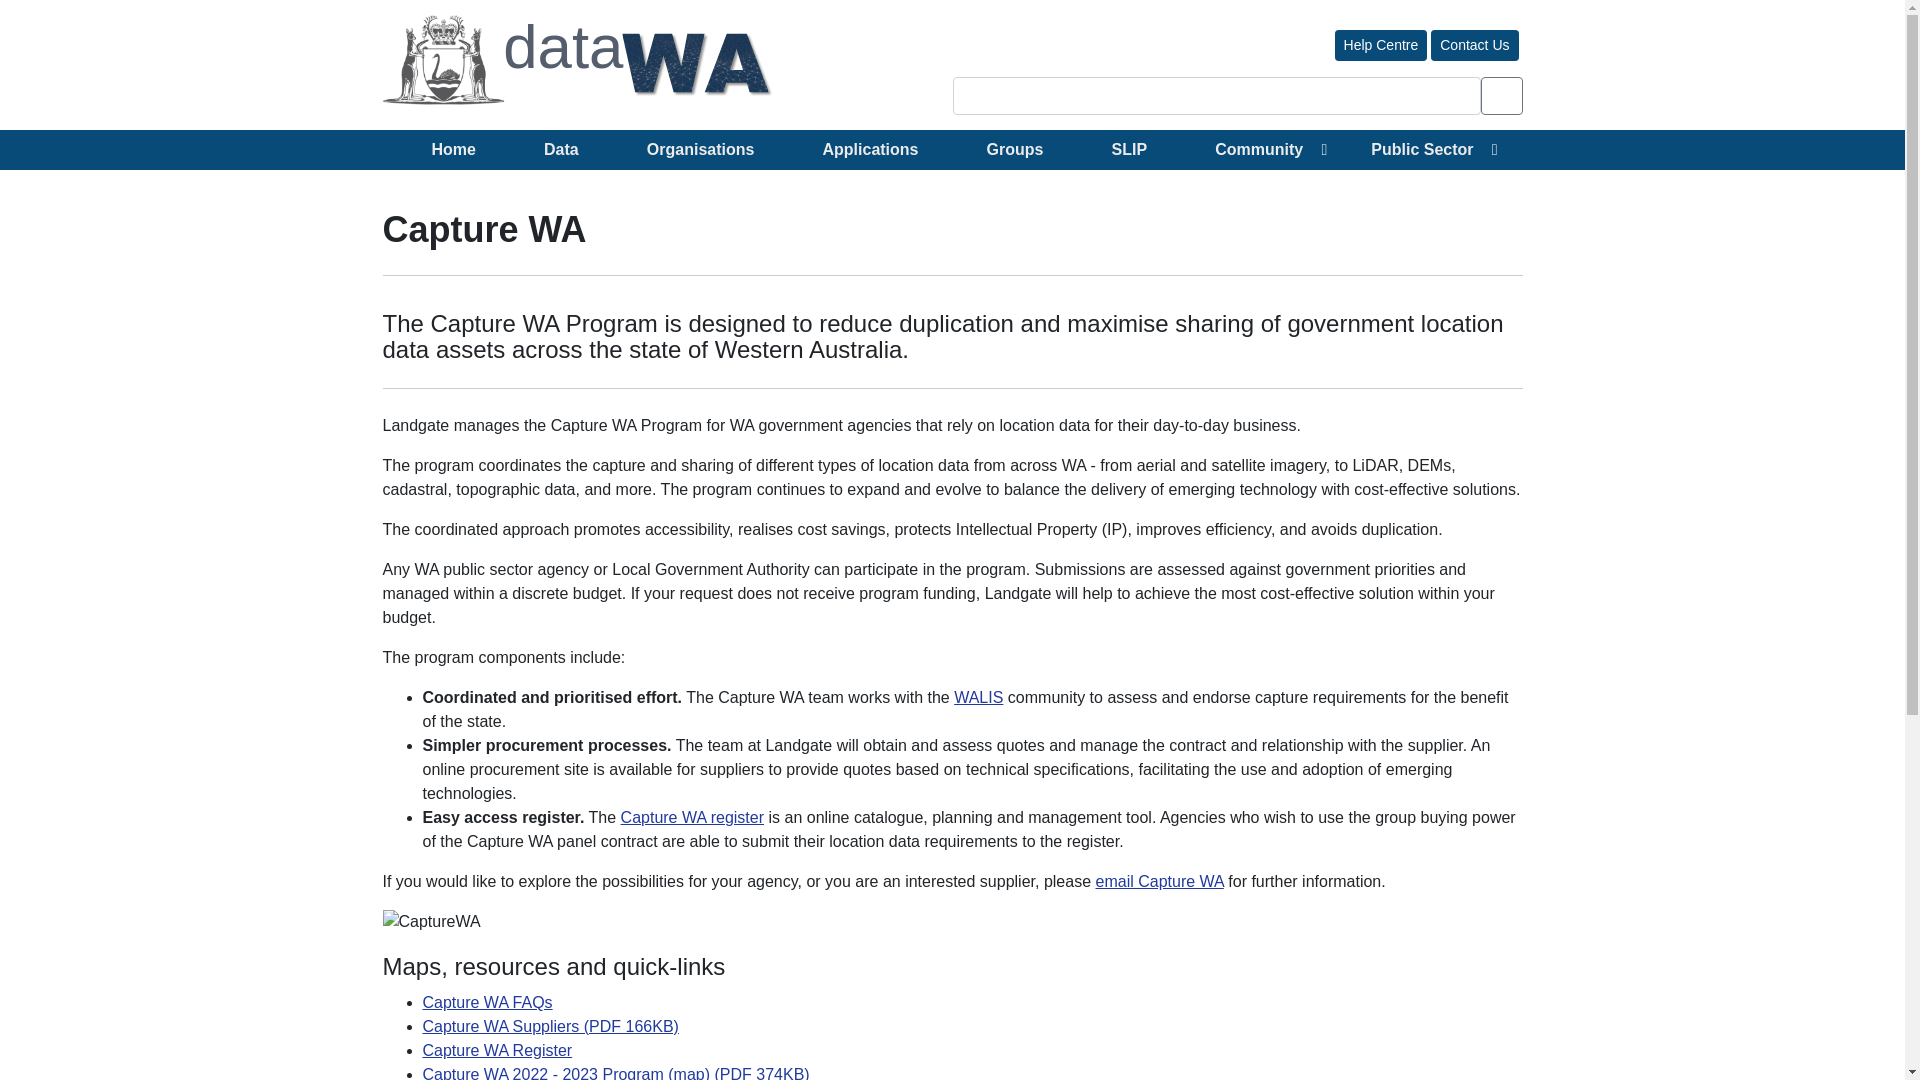  I want to click on Capture WA Register, so click(497, 1050).